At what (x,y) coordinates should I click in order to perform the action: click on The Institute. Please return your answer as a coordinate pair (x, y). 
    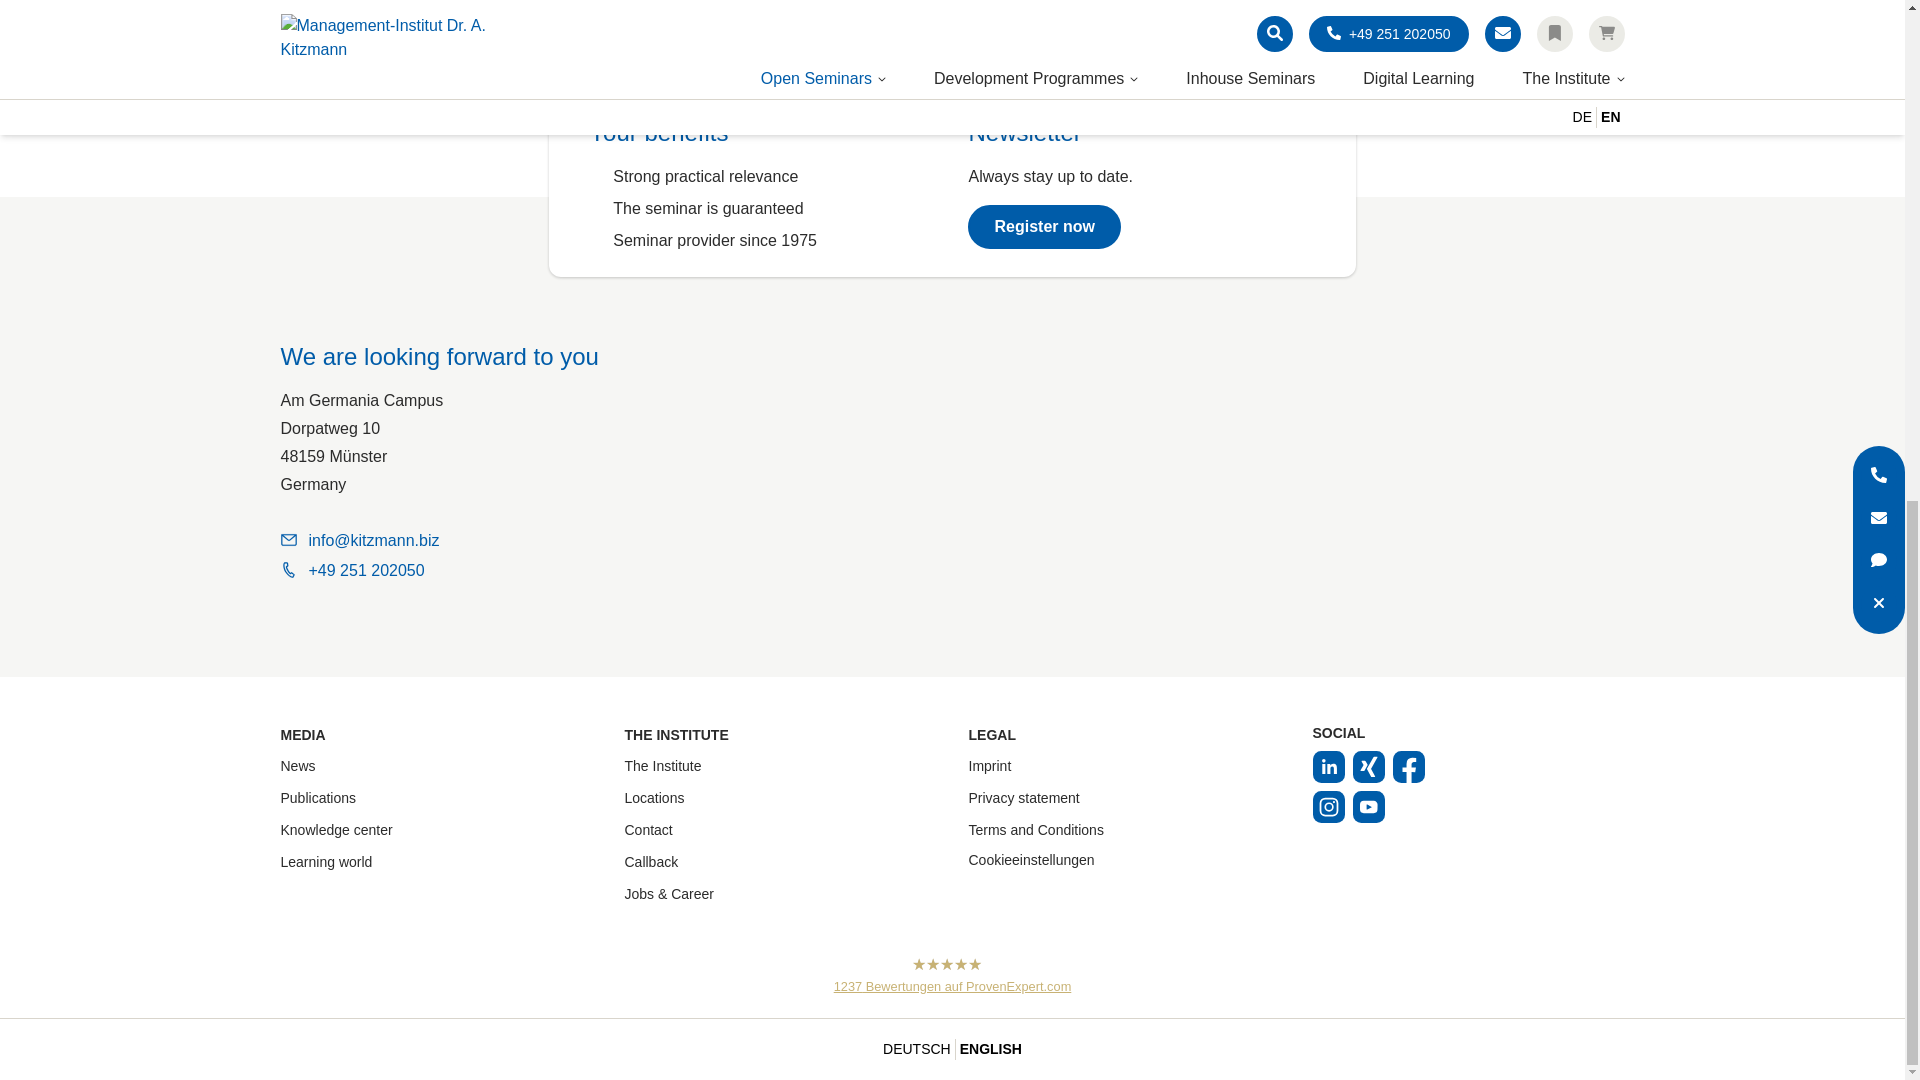
    Looking at the image, I should click on (662, 766).